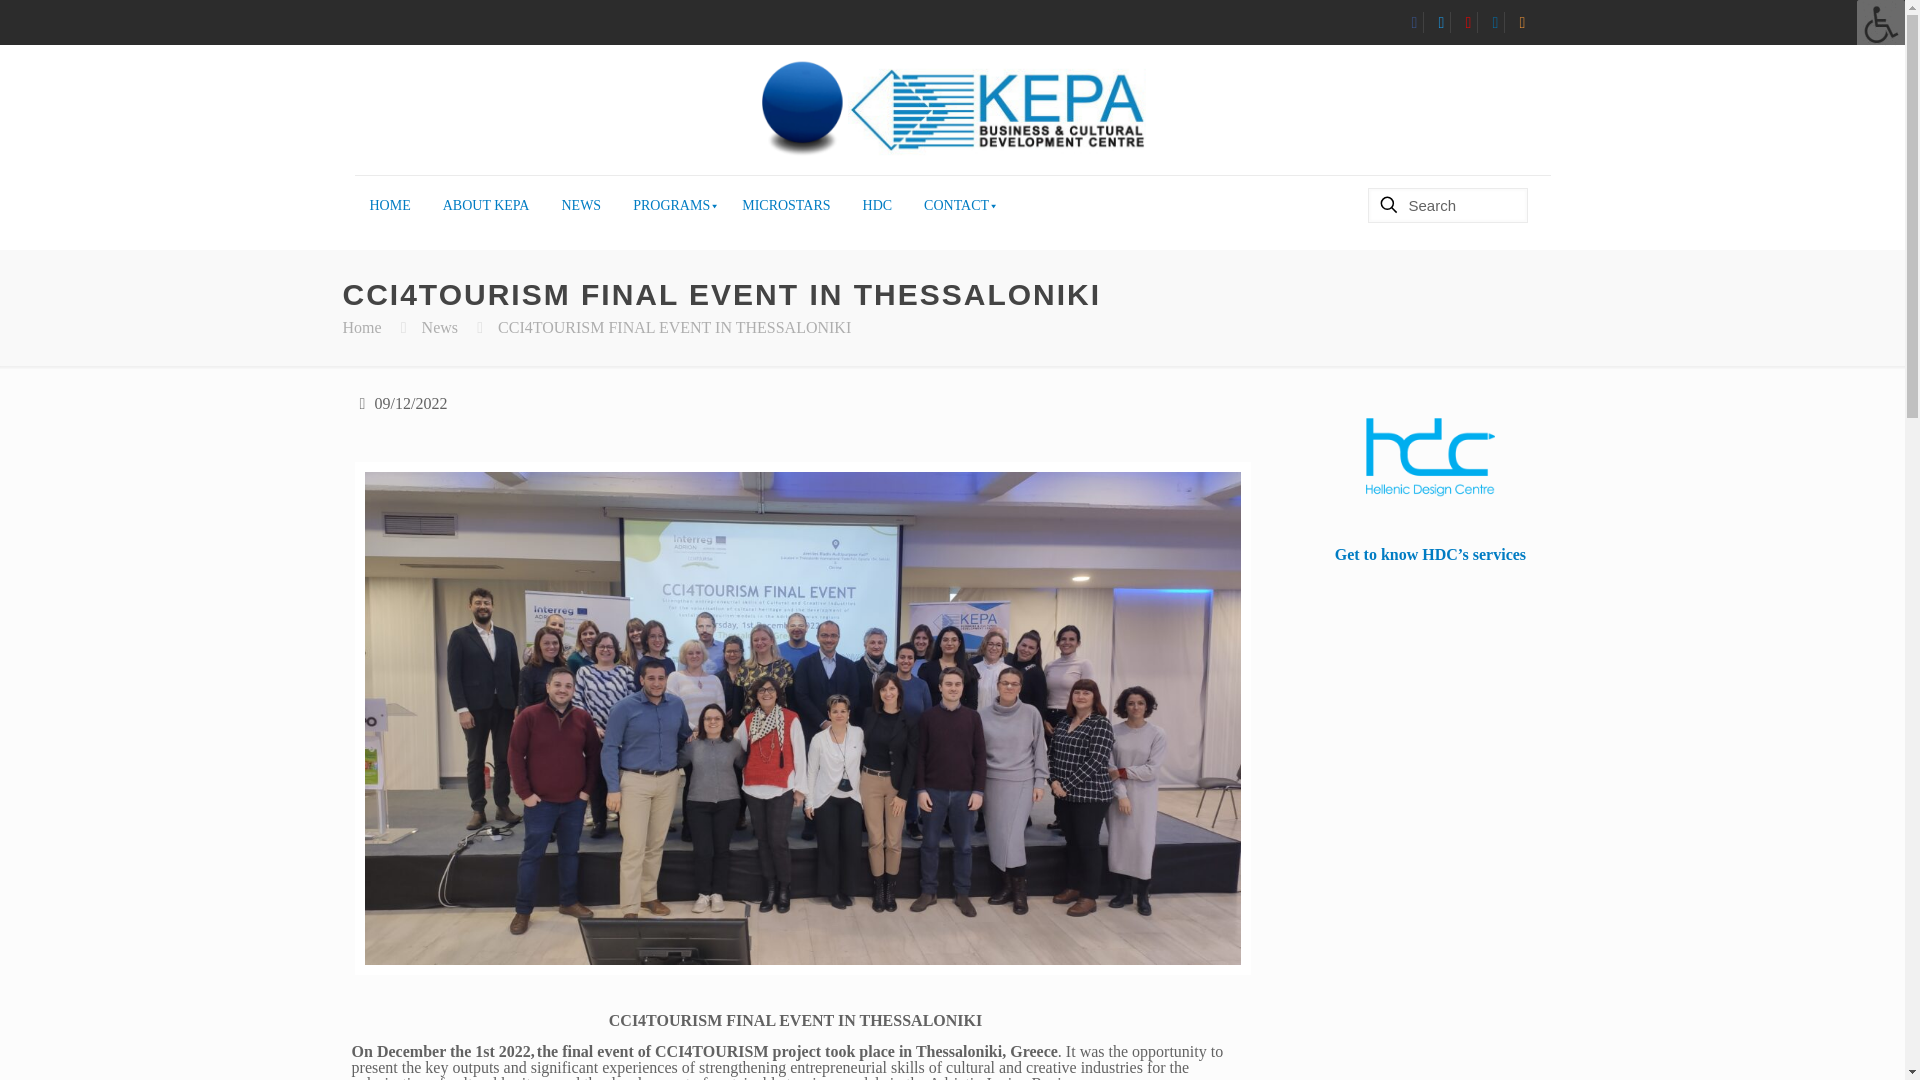 Image resolution: width=1920 pixels, height=1080 pixels. Describe the element at coordinates (786, 206) in the screenshot. I see `MICROSTARS` at that location.